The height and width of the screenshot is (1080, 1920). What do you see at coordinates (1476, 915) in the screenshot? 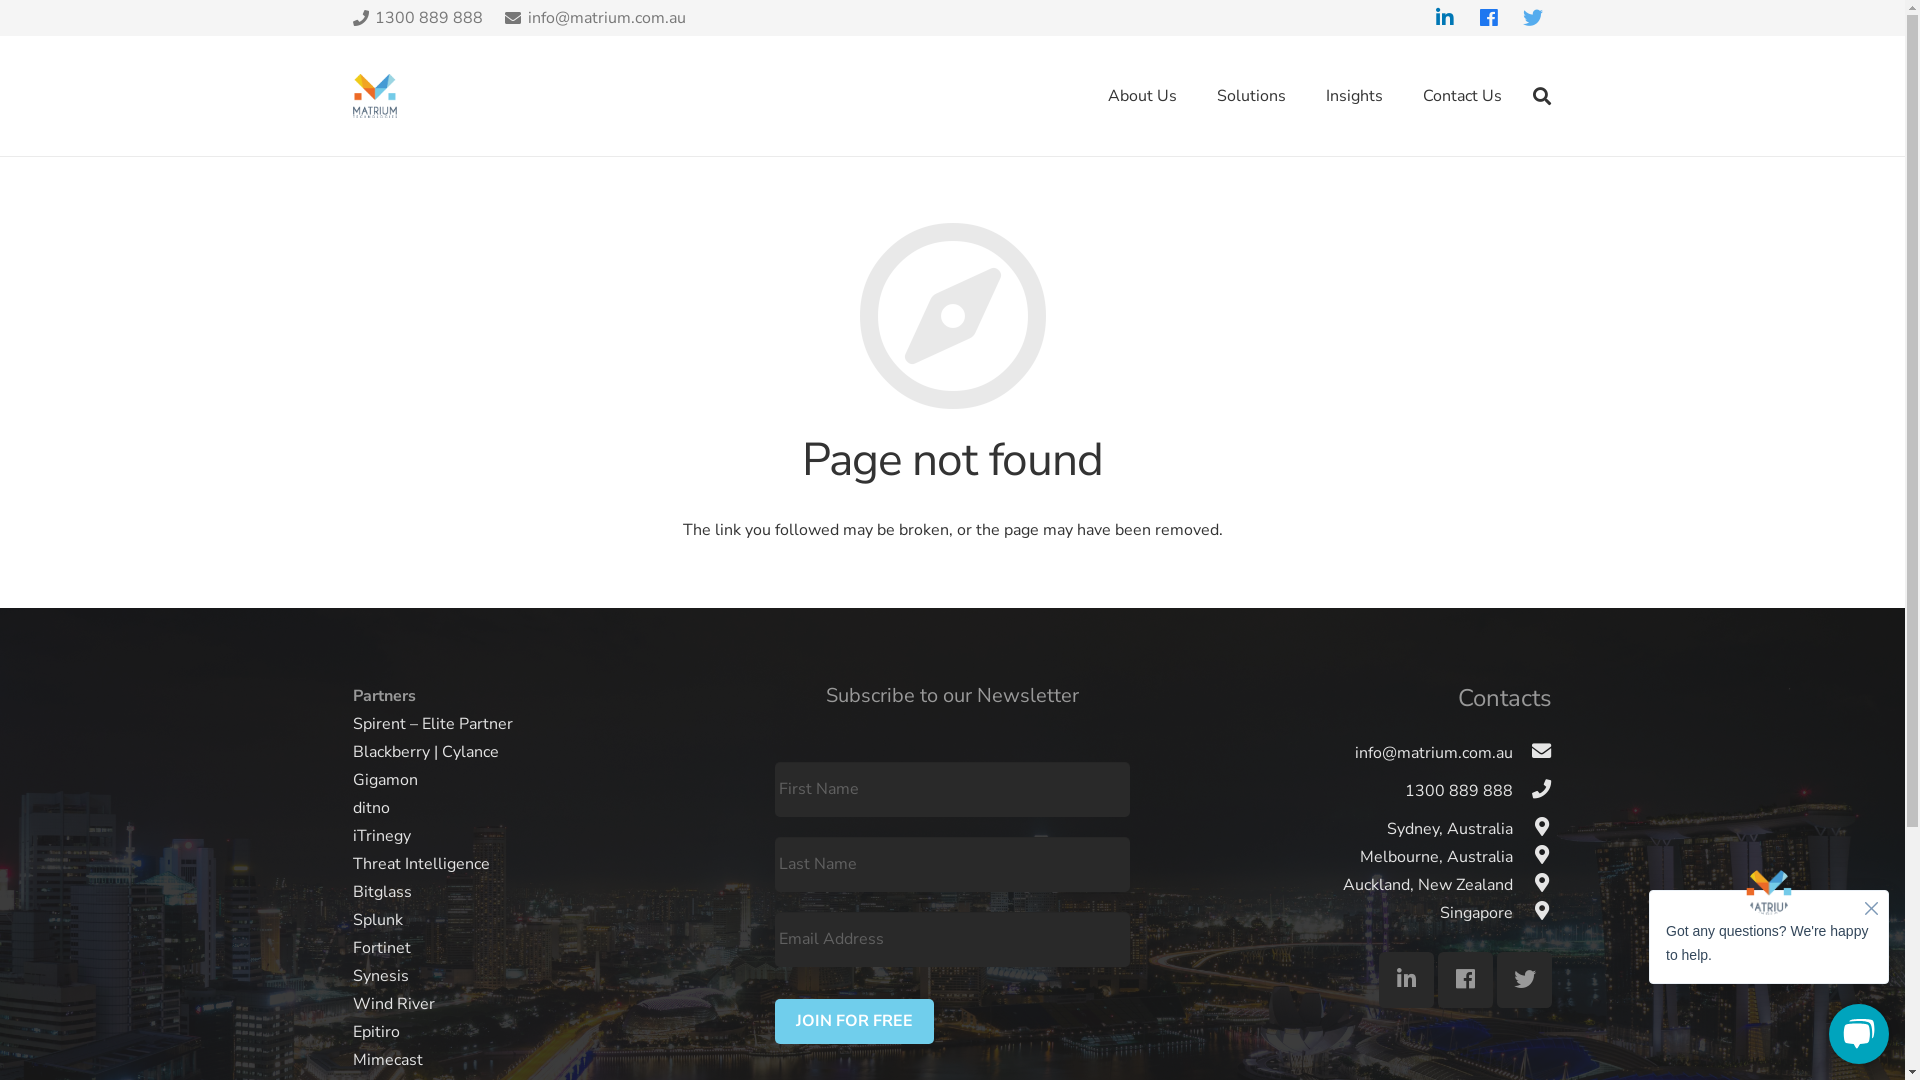
I see `Singapore` at bounding box center [1476, 915].